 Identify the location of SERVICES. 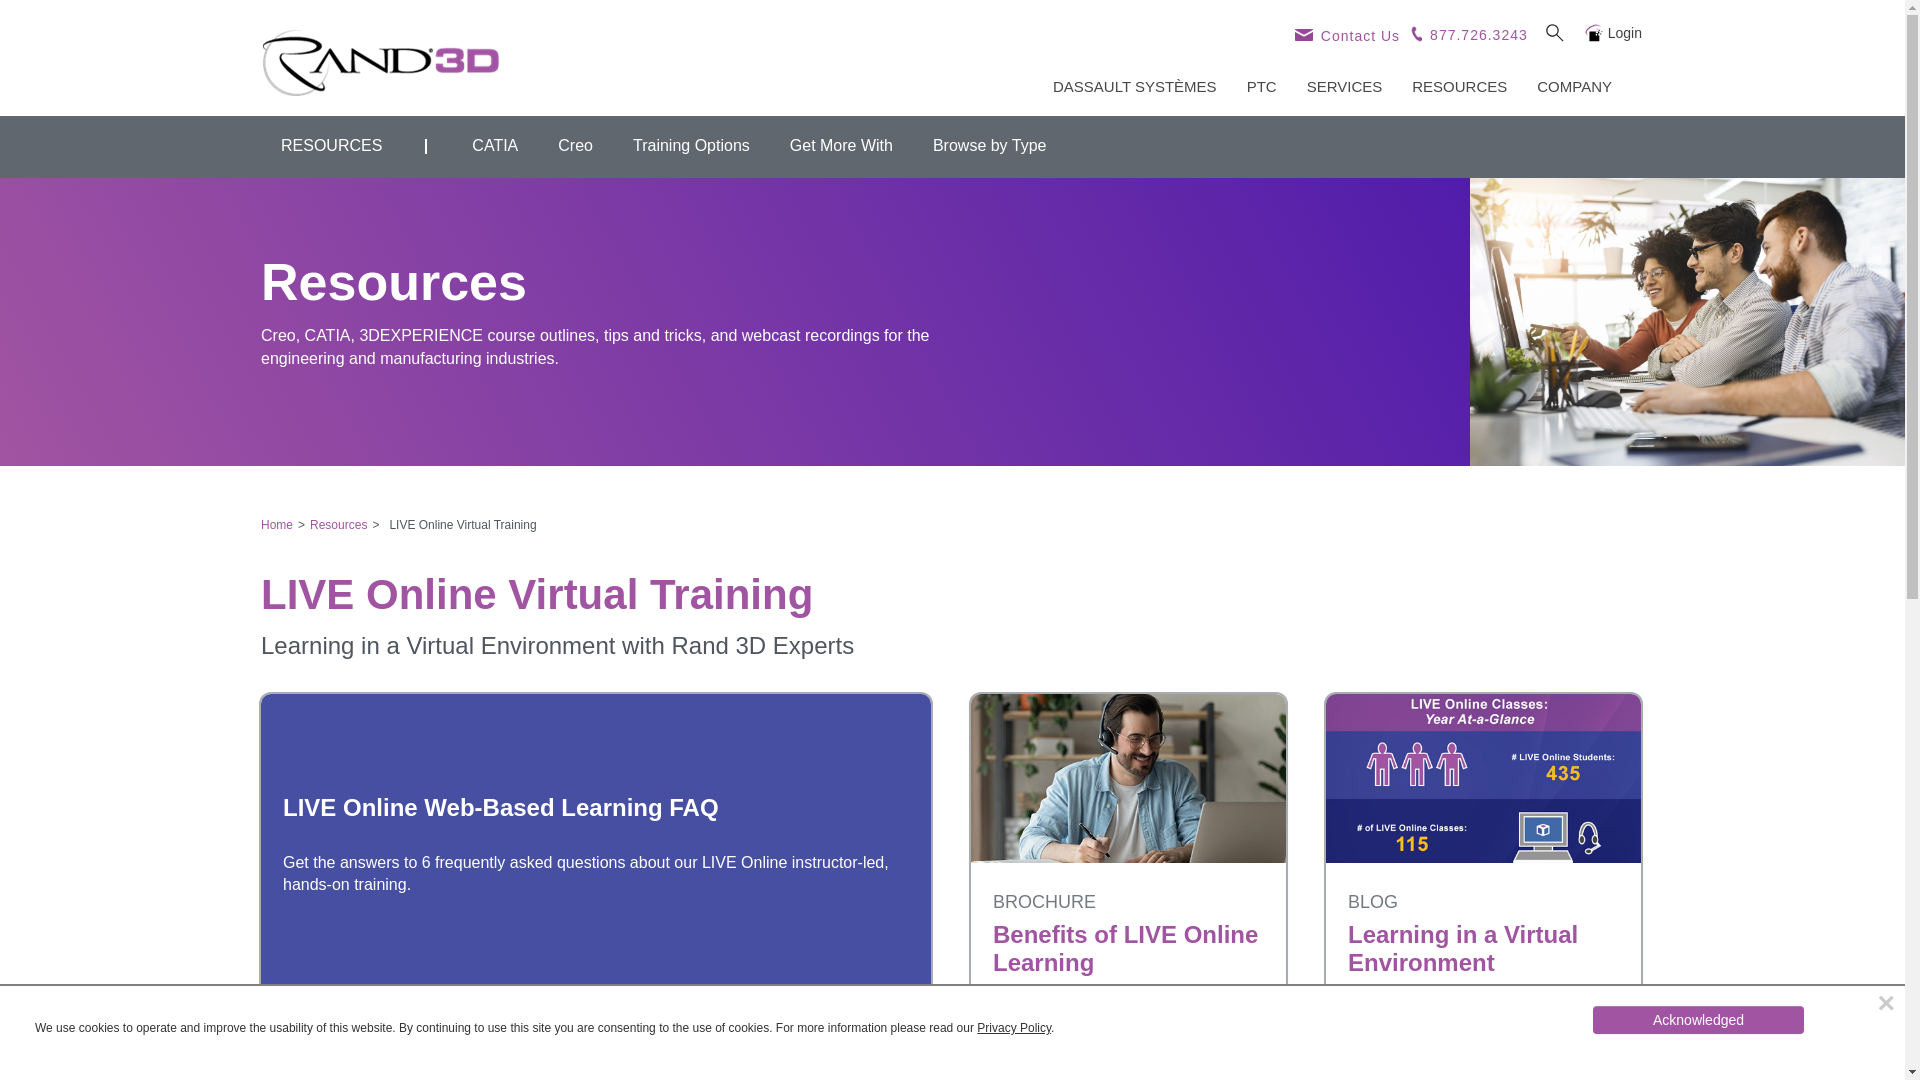
(1344, 88).